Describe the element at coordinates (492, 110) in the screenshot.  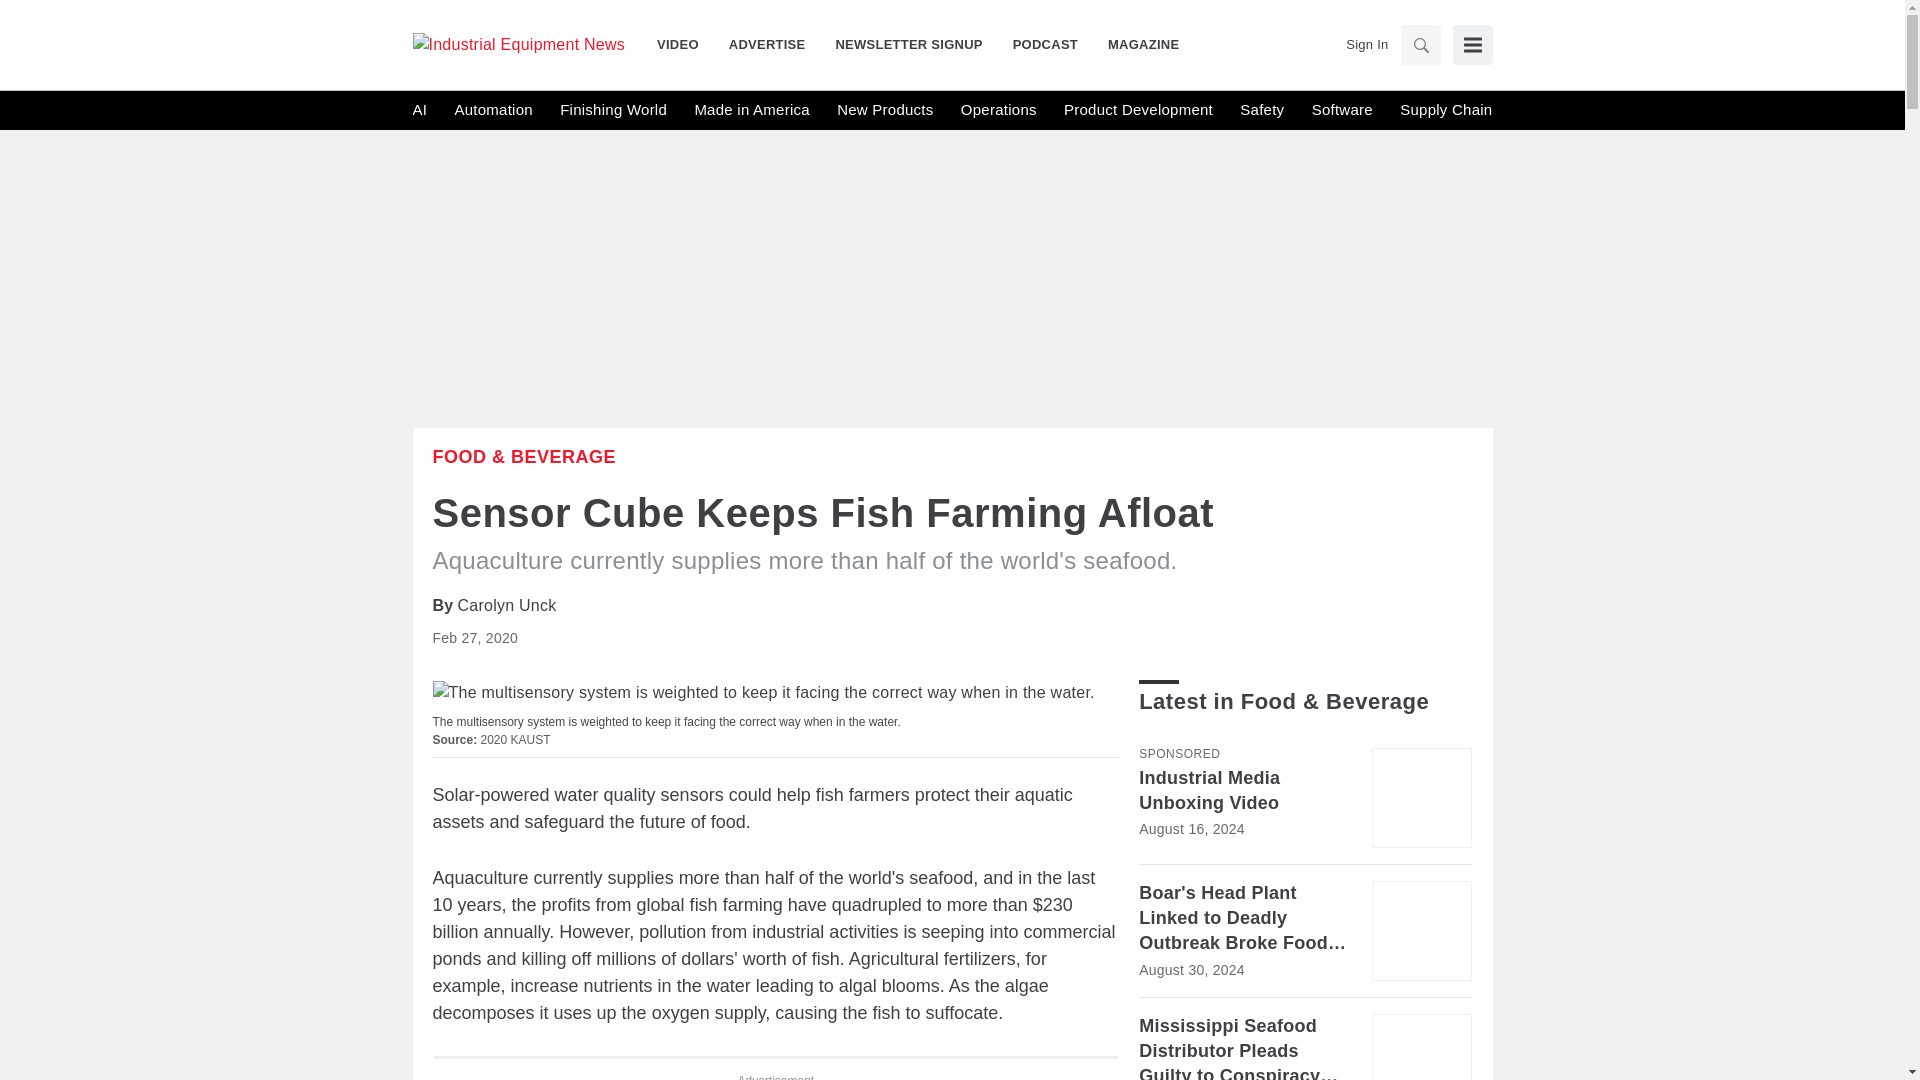
I see `Automation` at that location.